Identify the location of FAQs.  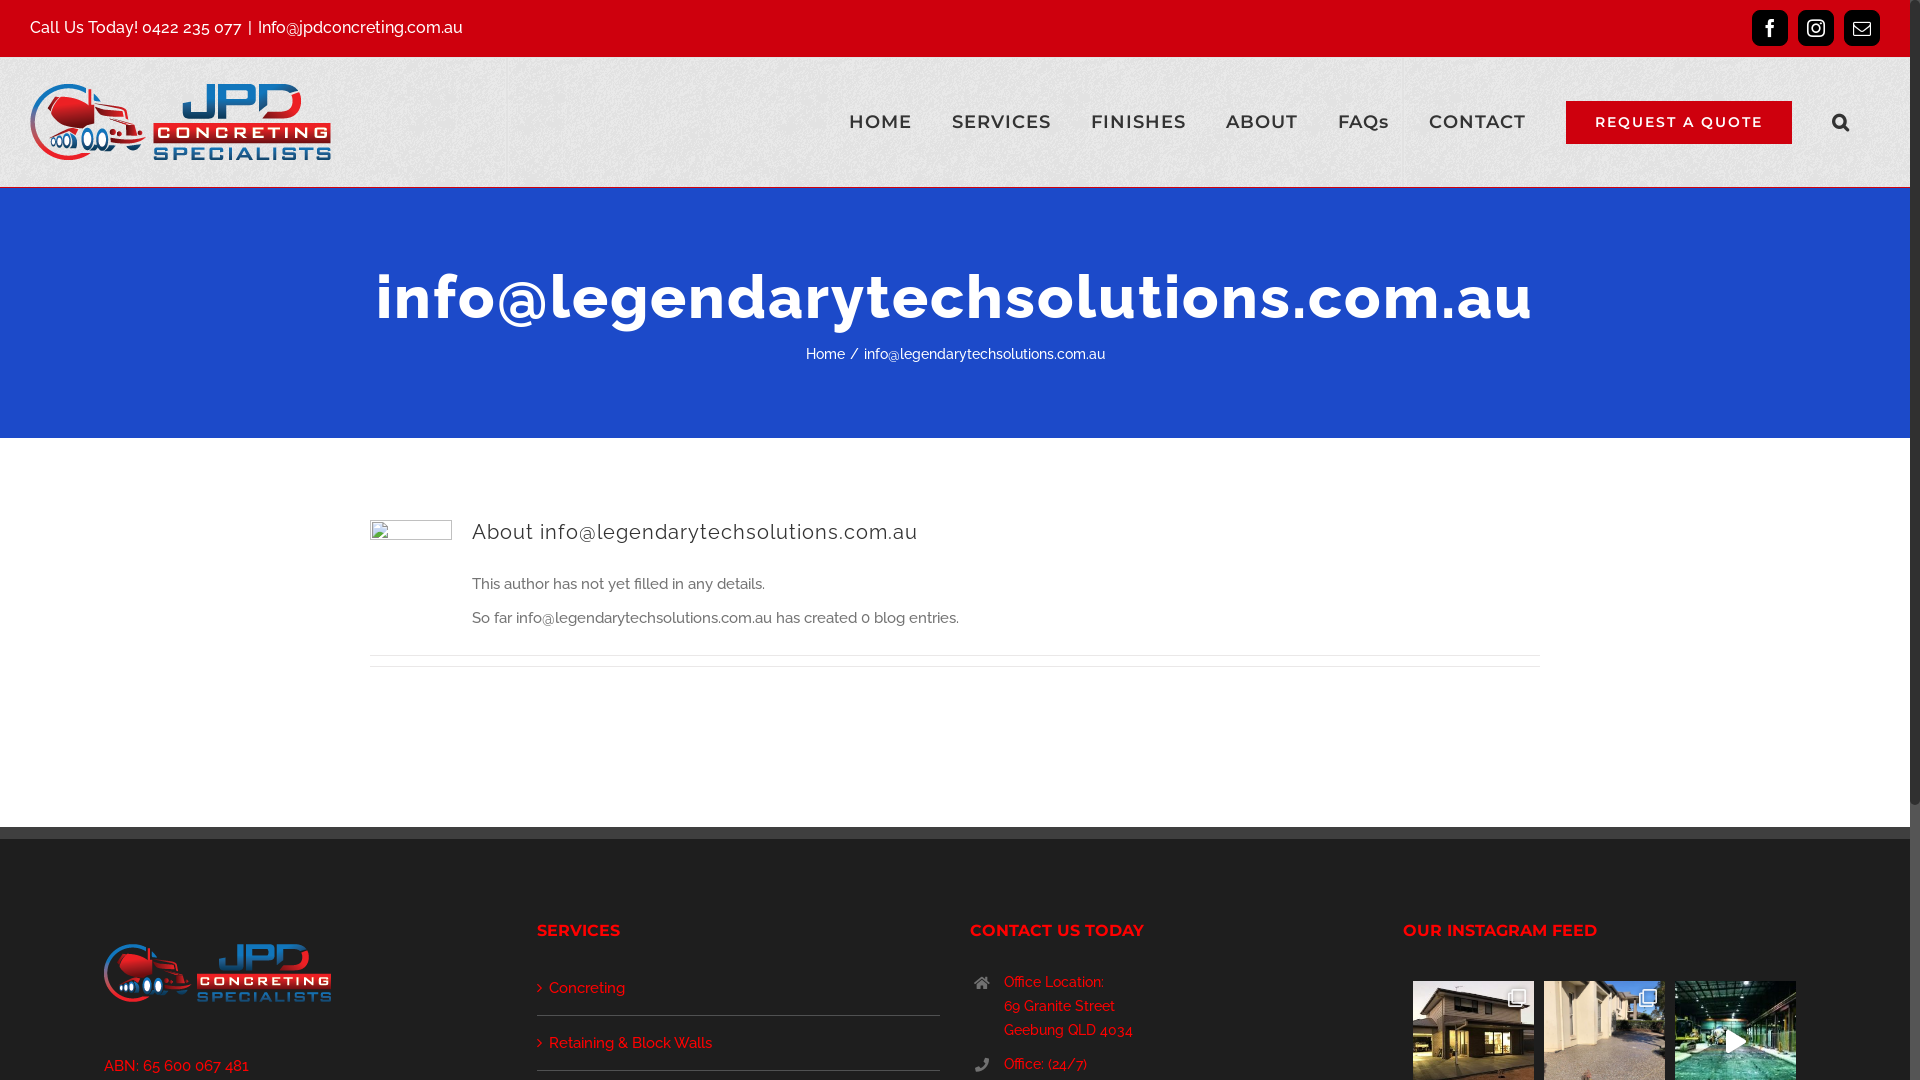
(1364, 122).